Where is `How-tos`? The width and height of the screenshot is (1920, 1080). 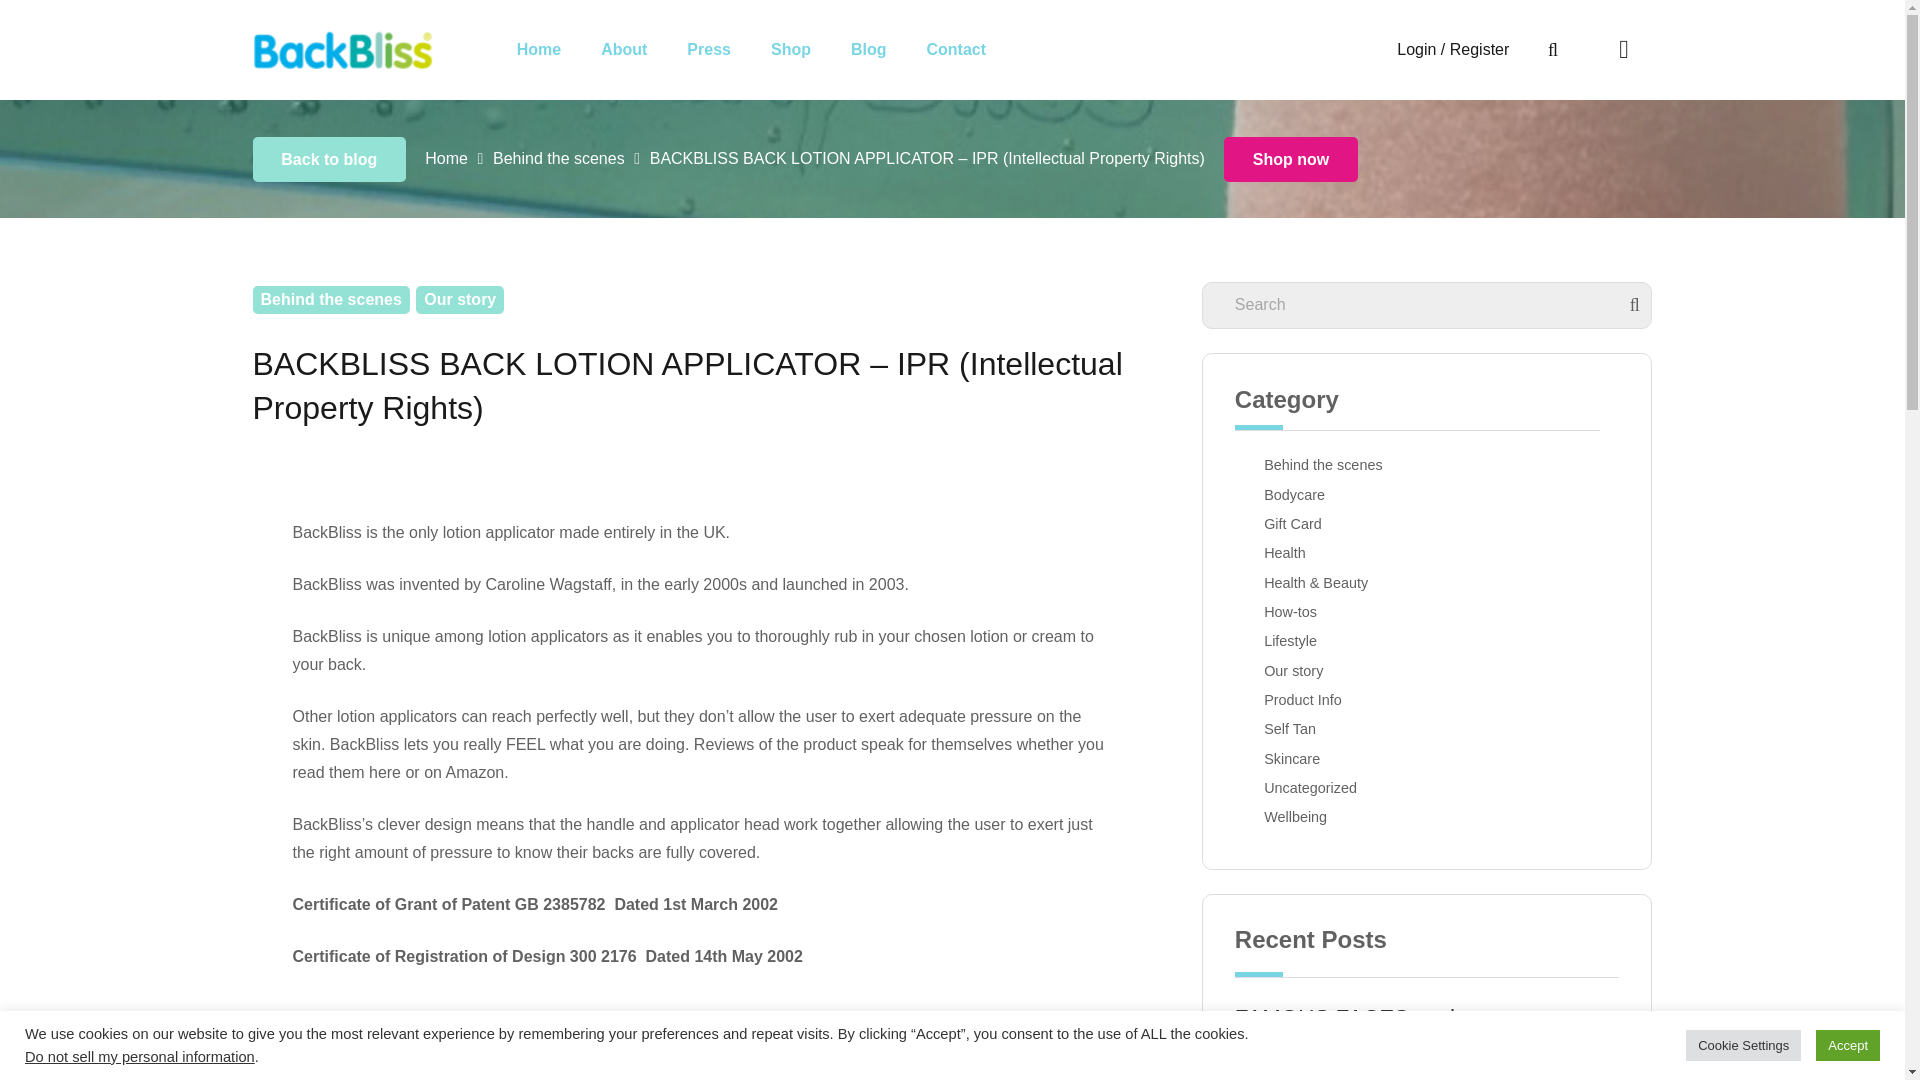 How-tos is located at coordinates (1427, 614).